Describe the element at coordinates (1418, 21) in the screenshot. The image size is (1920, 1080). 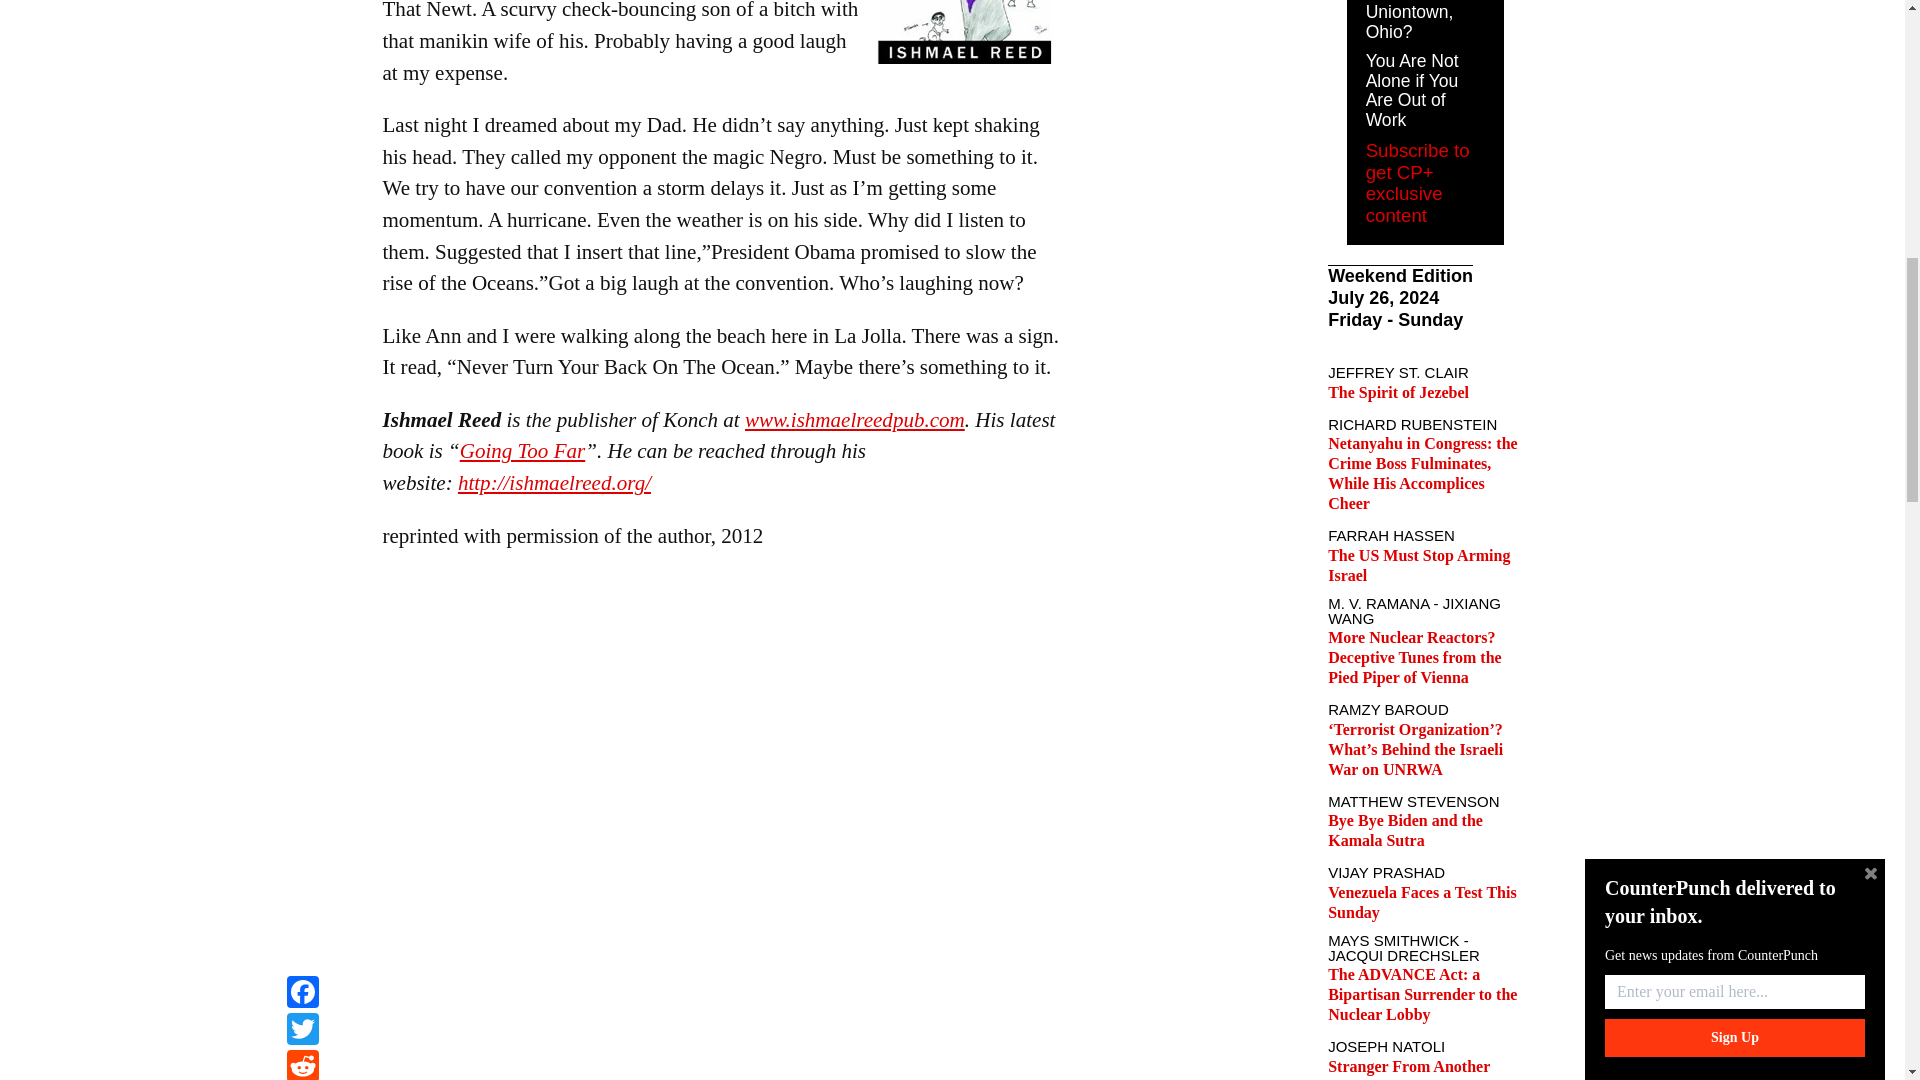
I see `What is the EPA Hiding at the Landfill in Uniontown, Ohio?` at that location.